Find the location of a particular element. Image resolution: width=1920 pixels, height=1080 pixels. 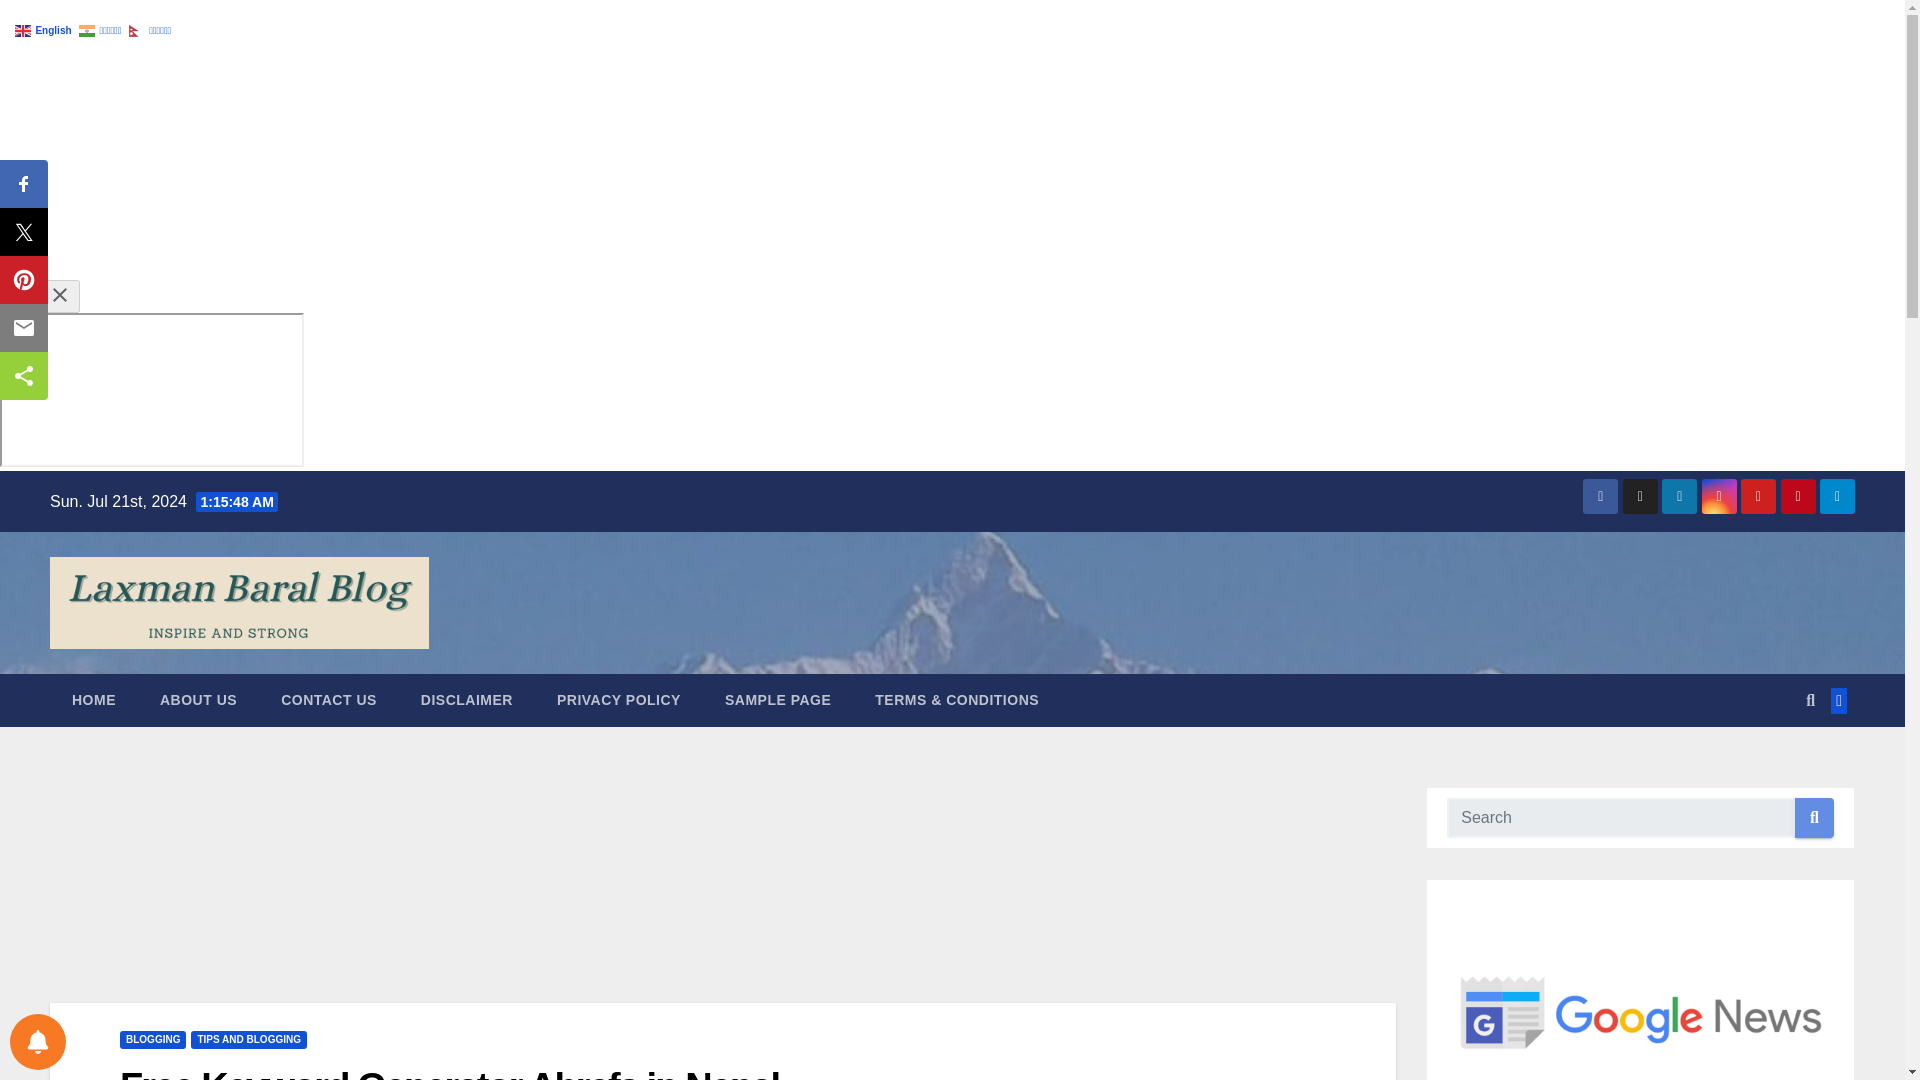

CONTACT US is located at coordinates (329, 699).